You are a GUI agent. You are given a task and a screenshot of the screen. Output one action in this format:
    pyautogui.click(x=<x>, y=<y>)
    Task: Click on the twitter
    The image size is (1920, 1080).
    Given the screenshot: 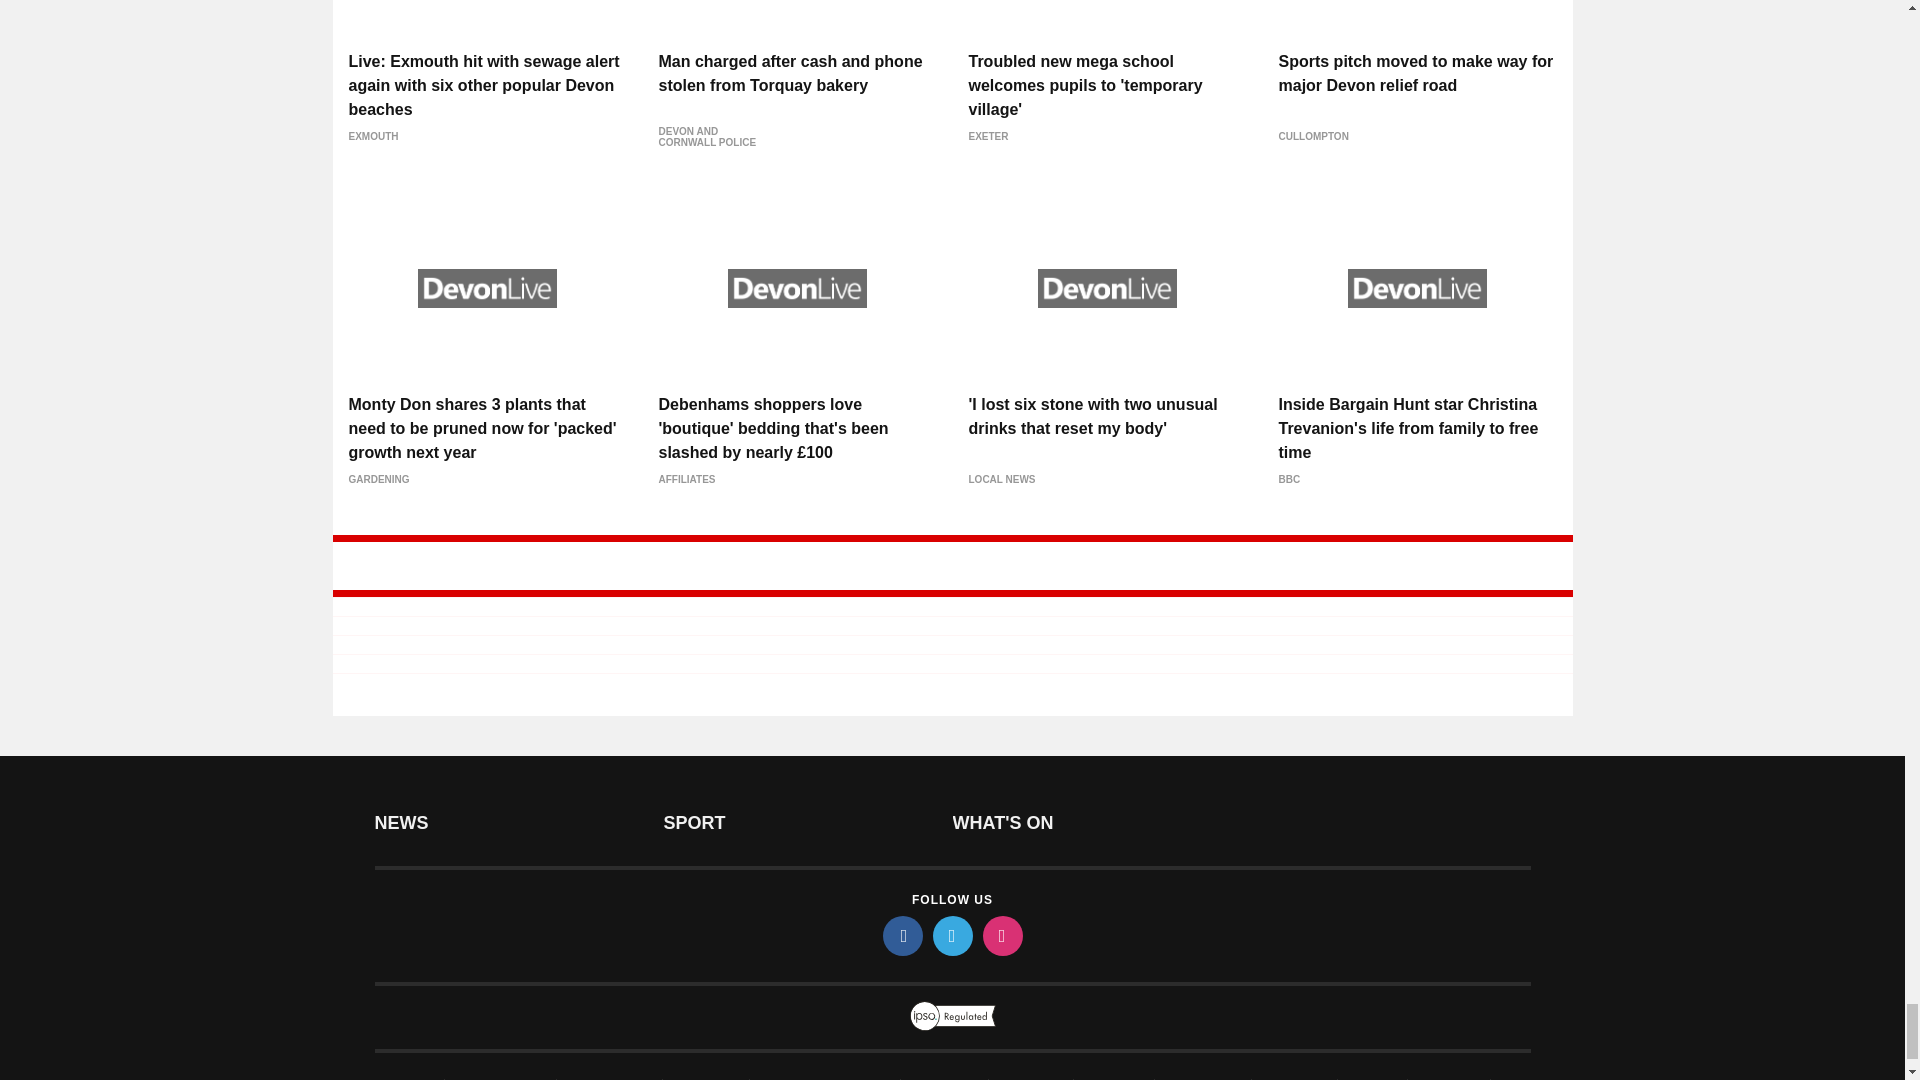 What is the action you would take?
    pyautogui.click(x=951, y=935)
    